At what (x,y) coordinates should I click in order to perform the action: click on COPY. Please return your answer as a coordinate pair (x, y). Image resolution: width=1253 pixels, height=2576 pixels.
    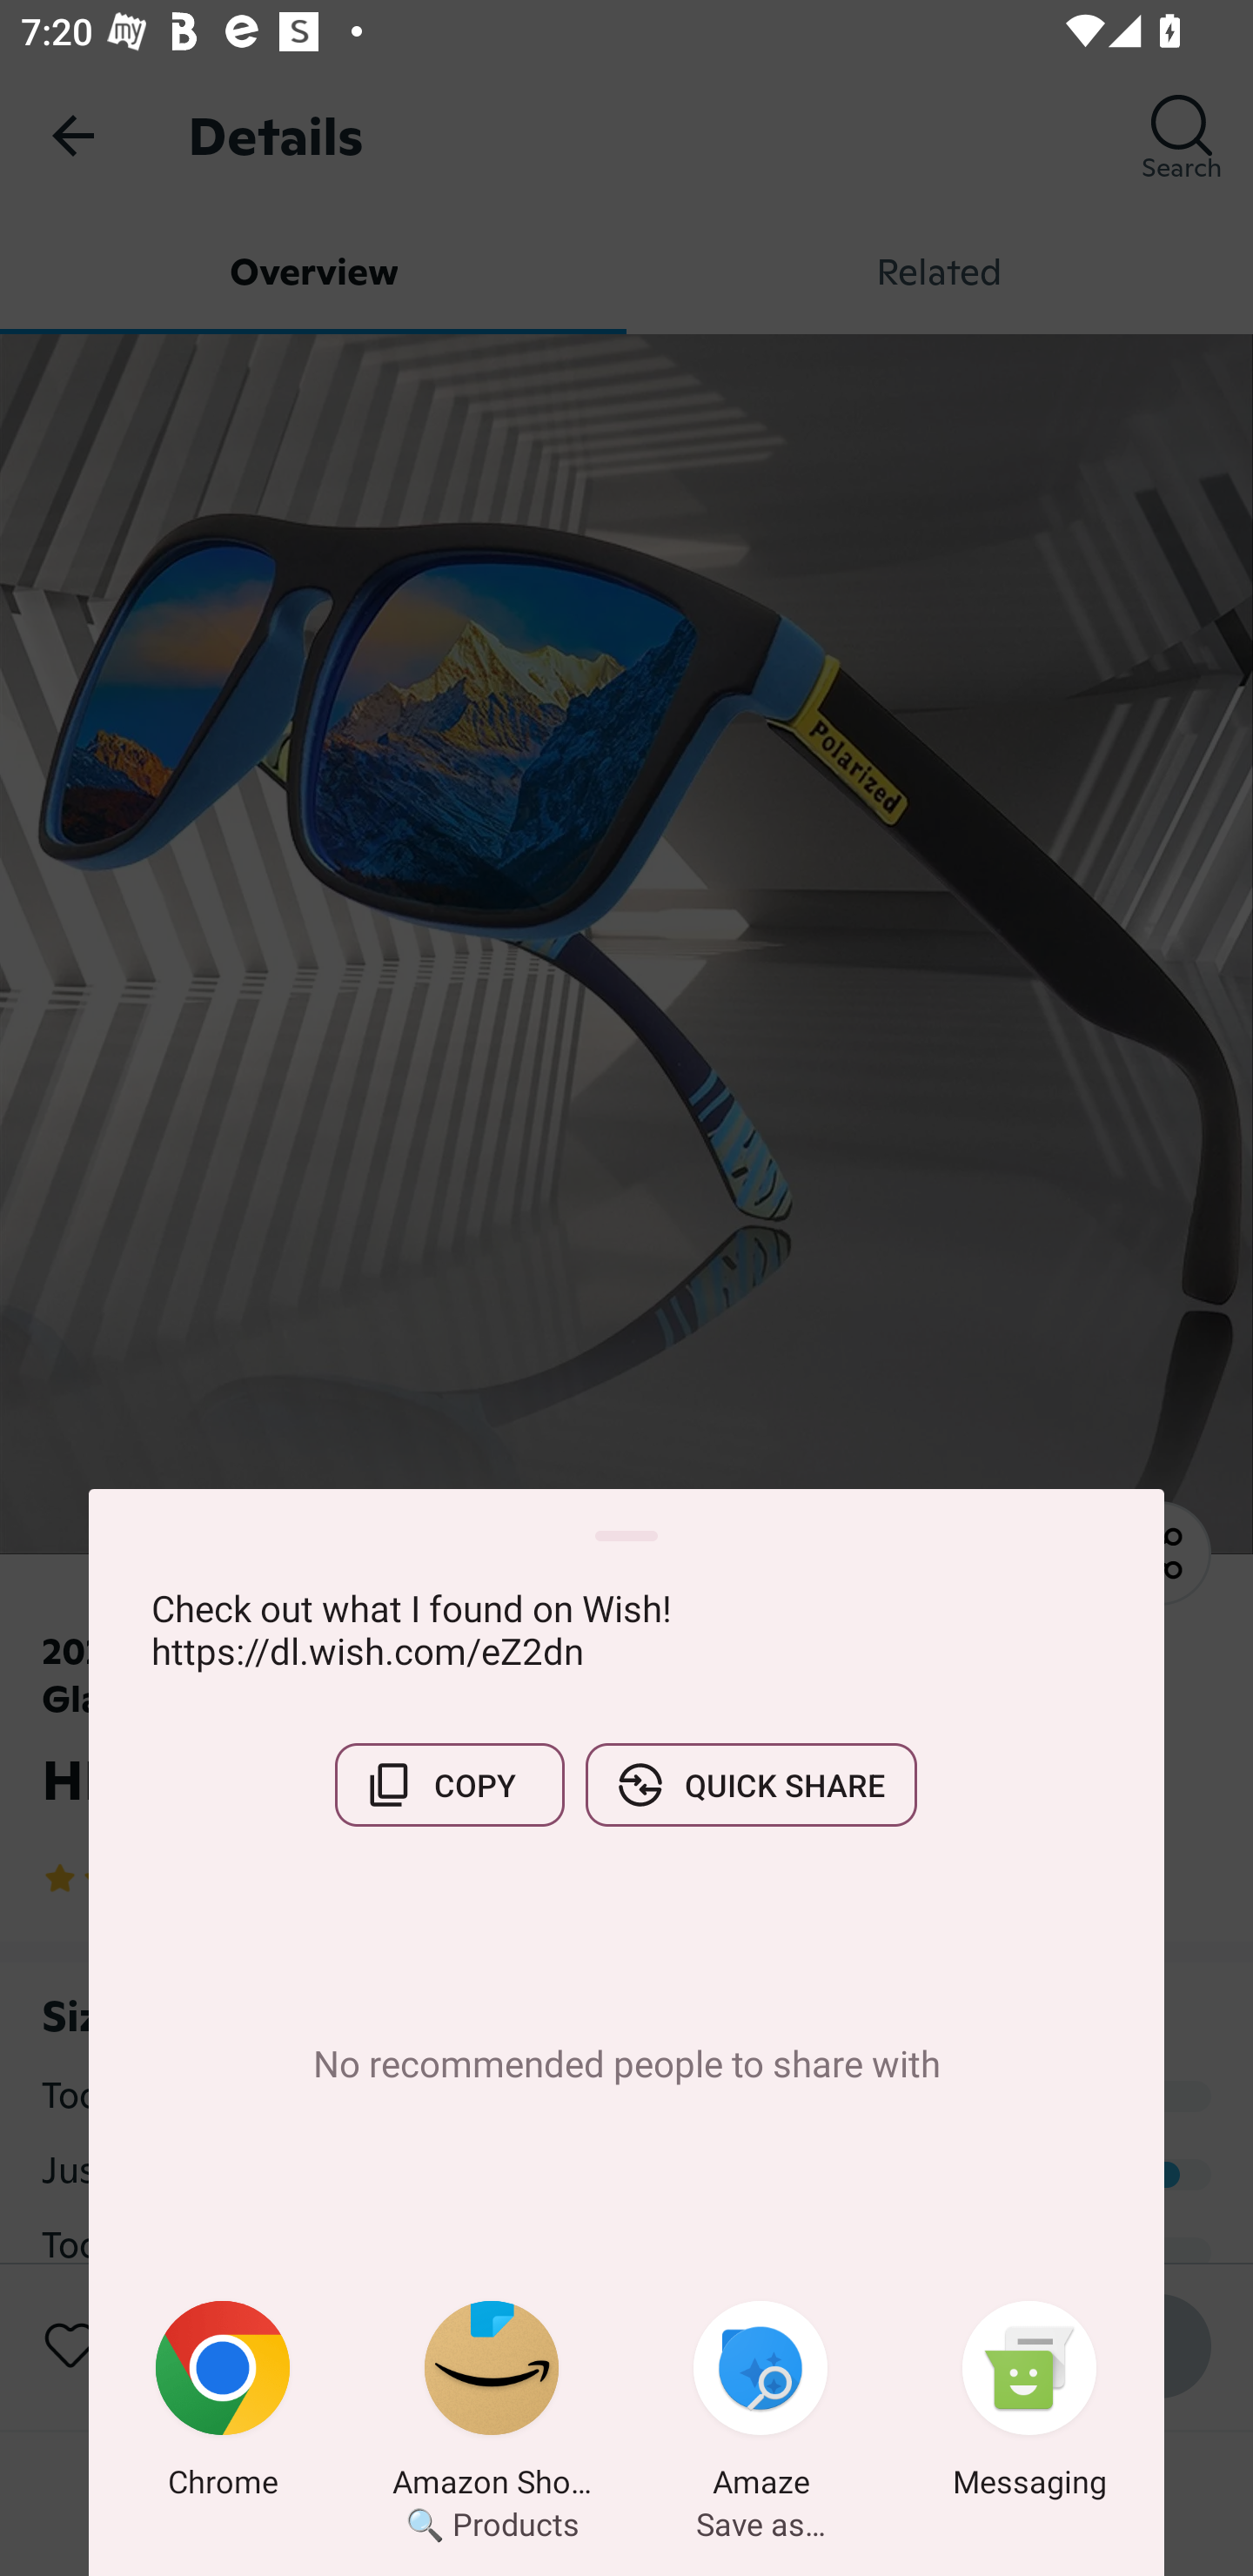
    Looking at the image, I should click on (449, 1785).